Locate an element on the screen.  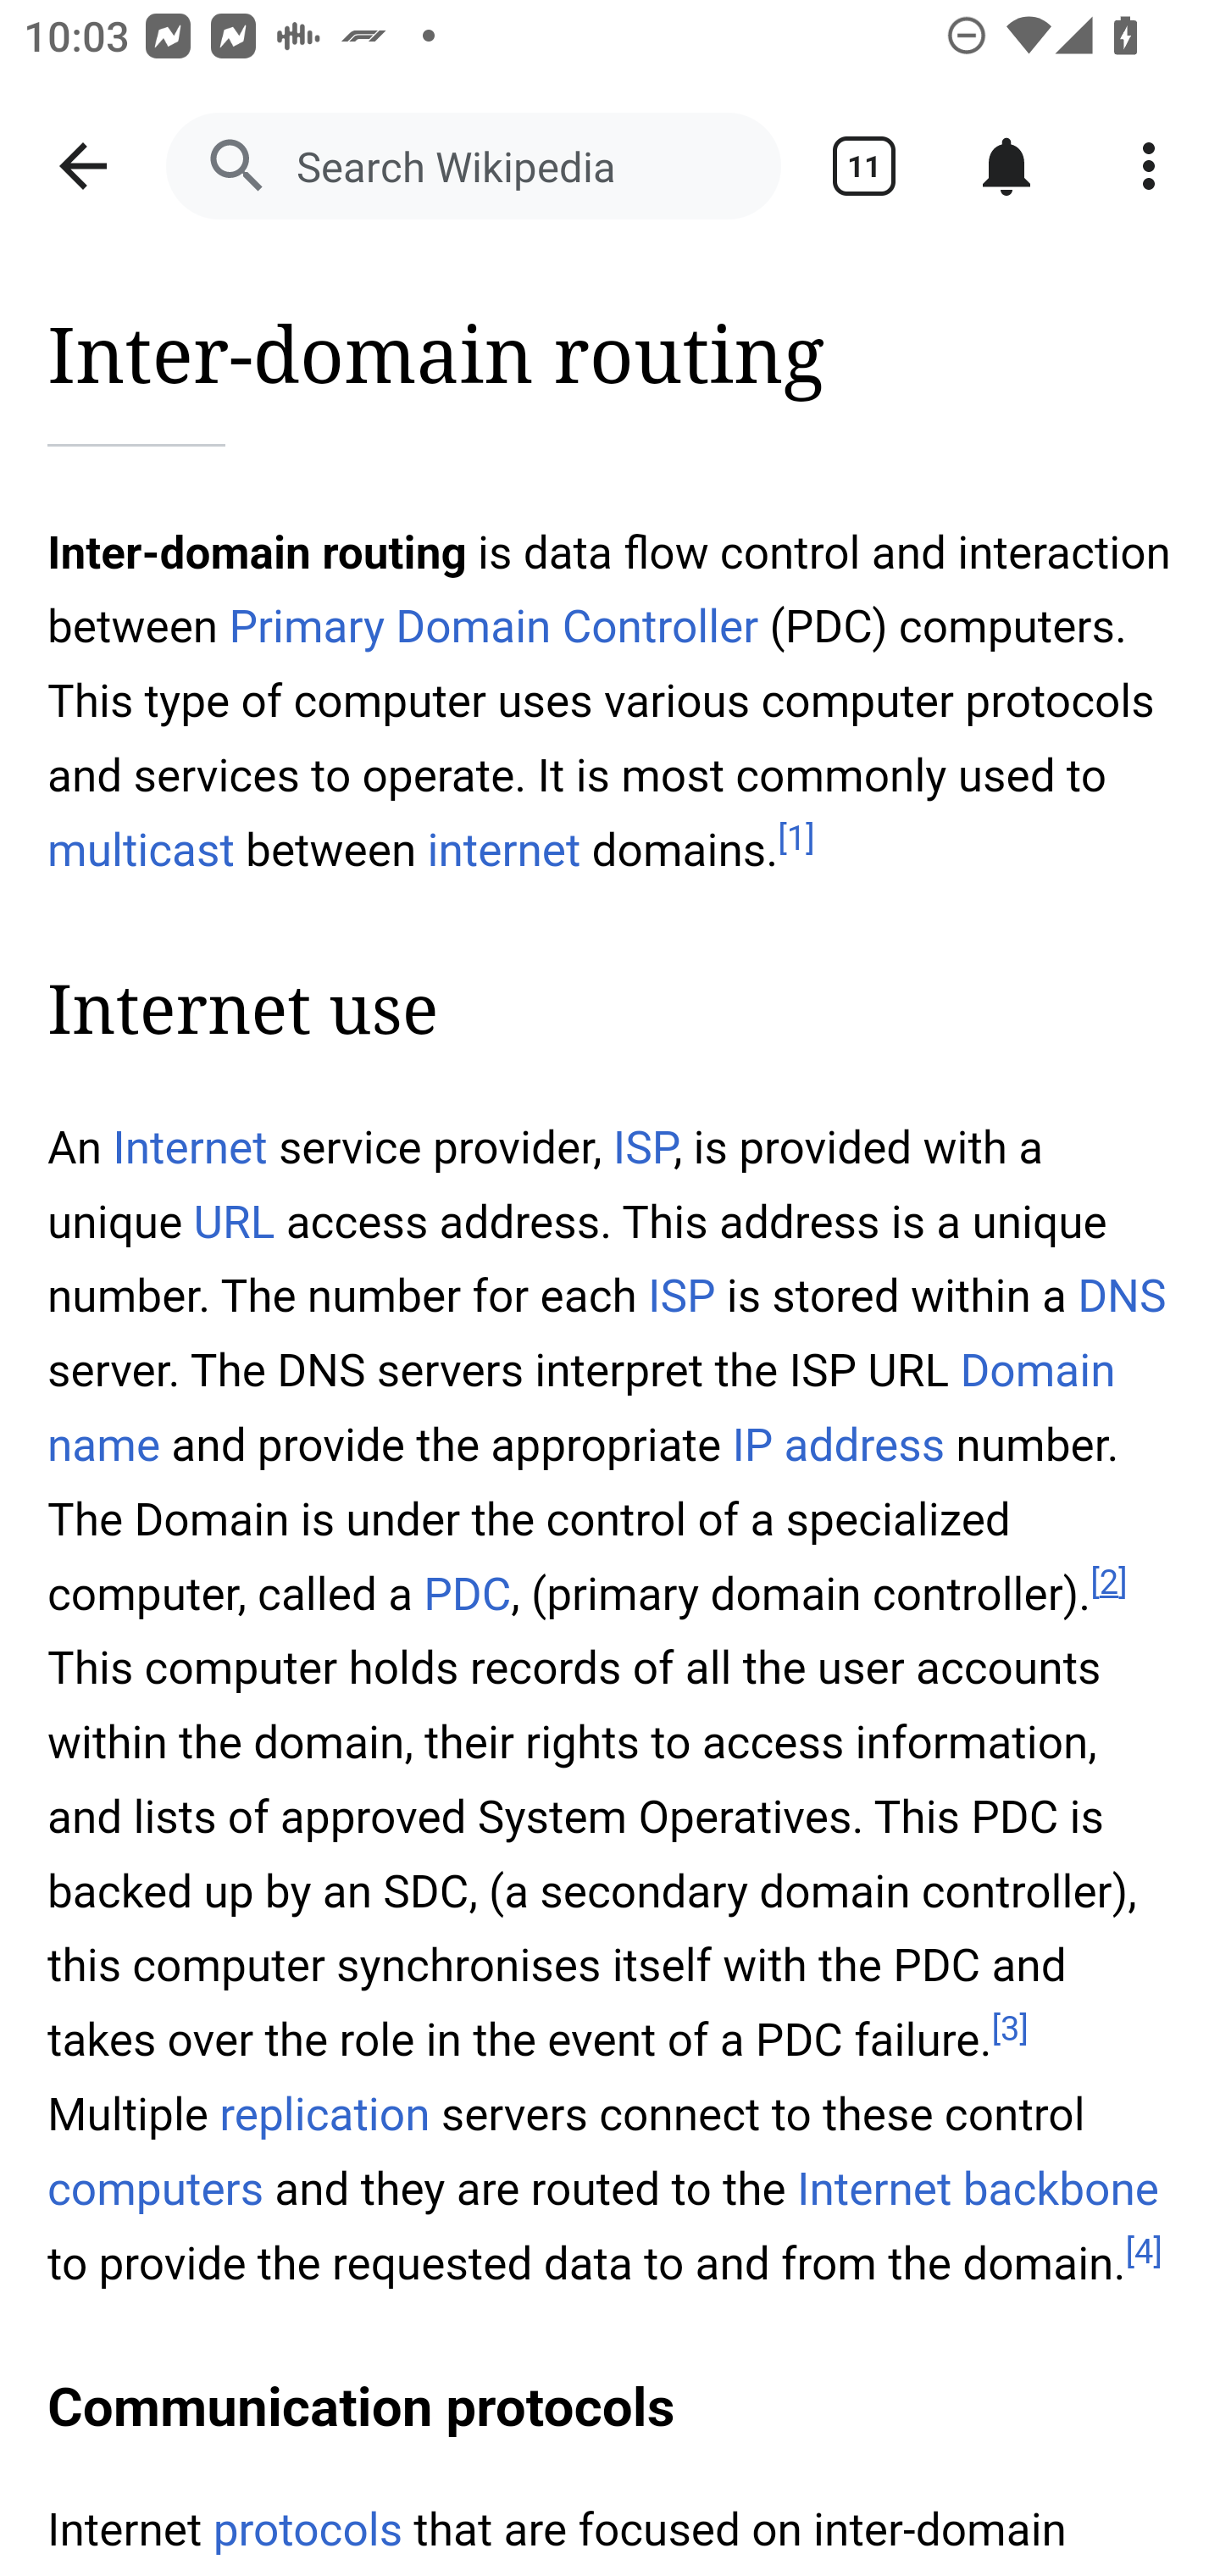
computers is located at coordinates (158, 2190).